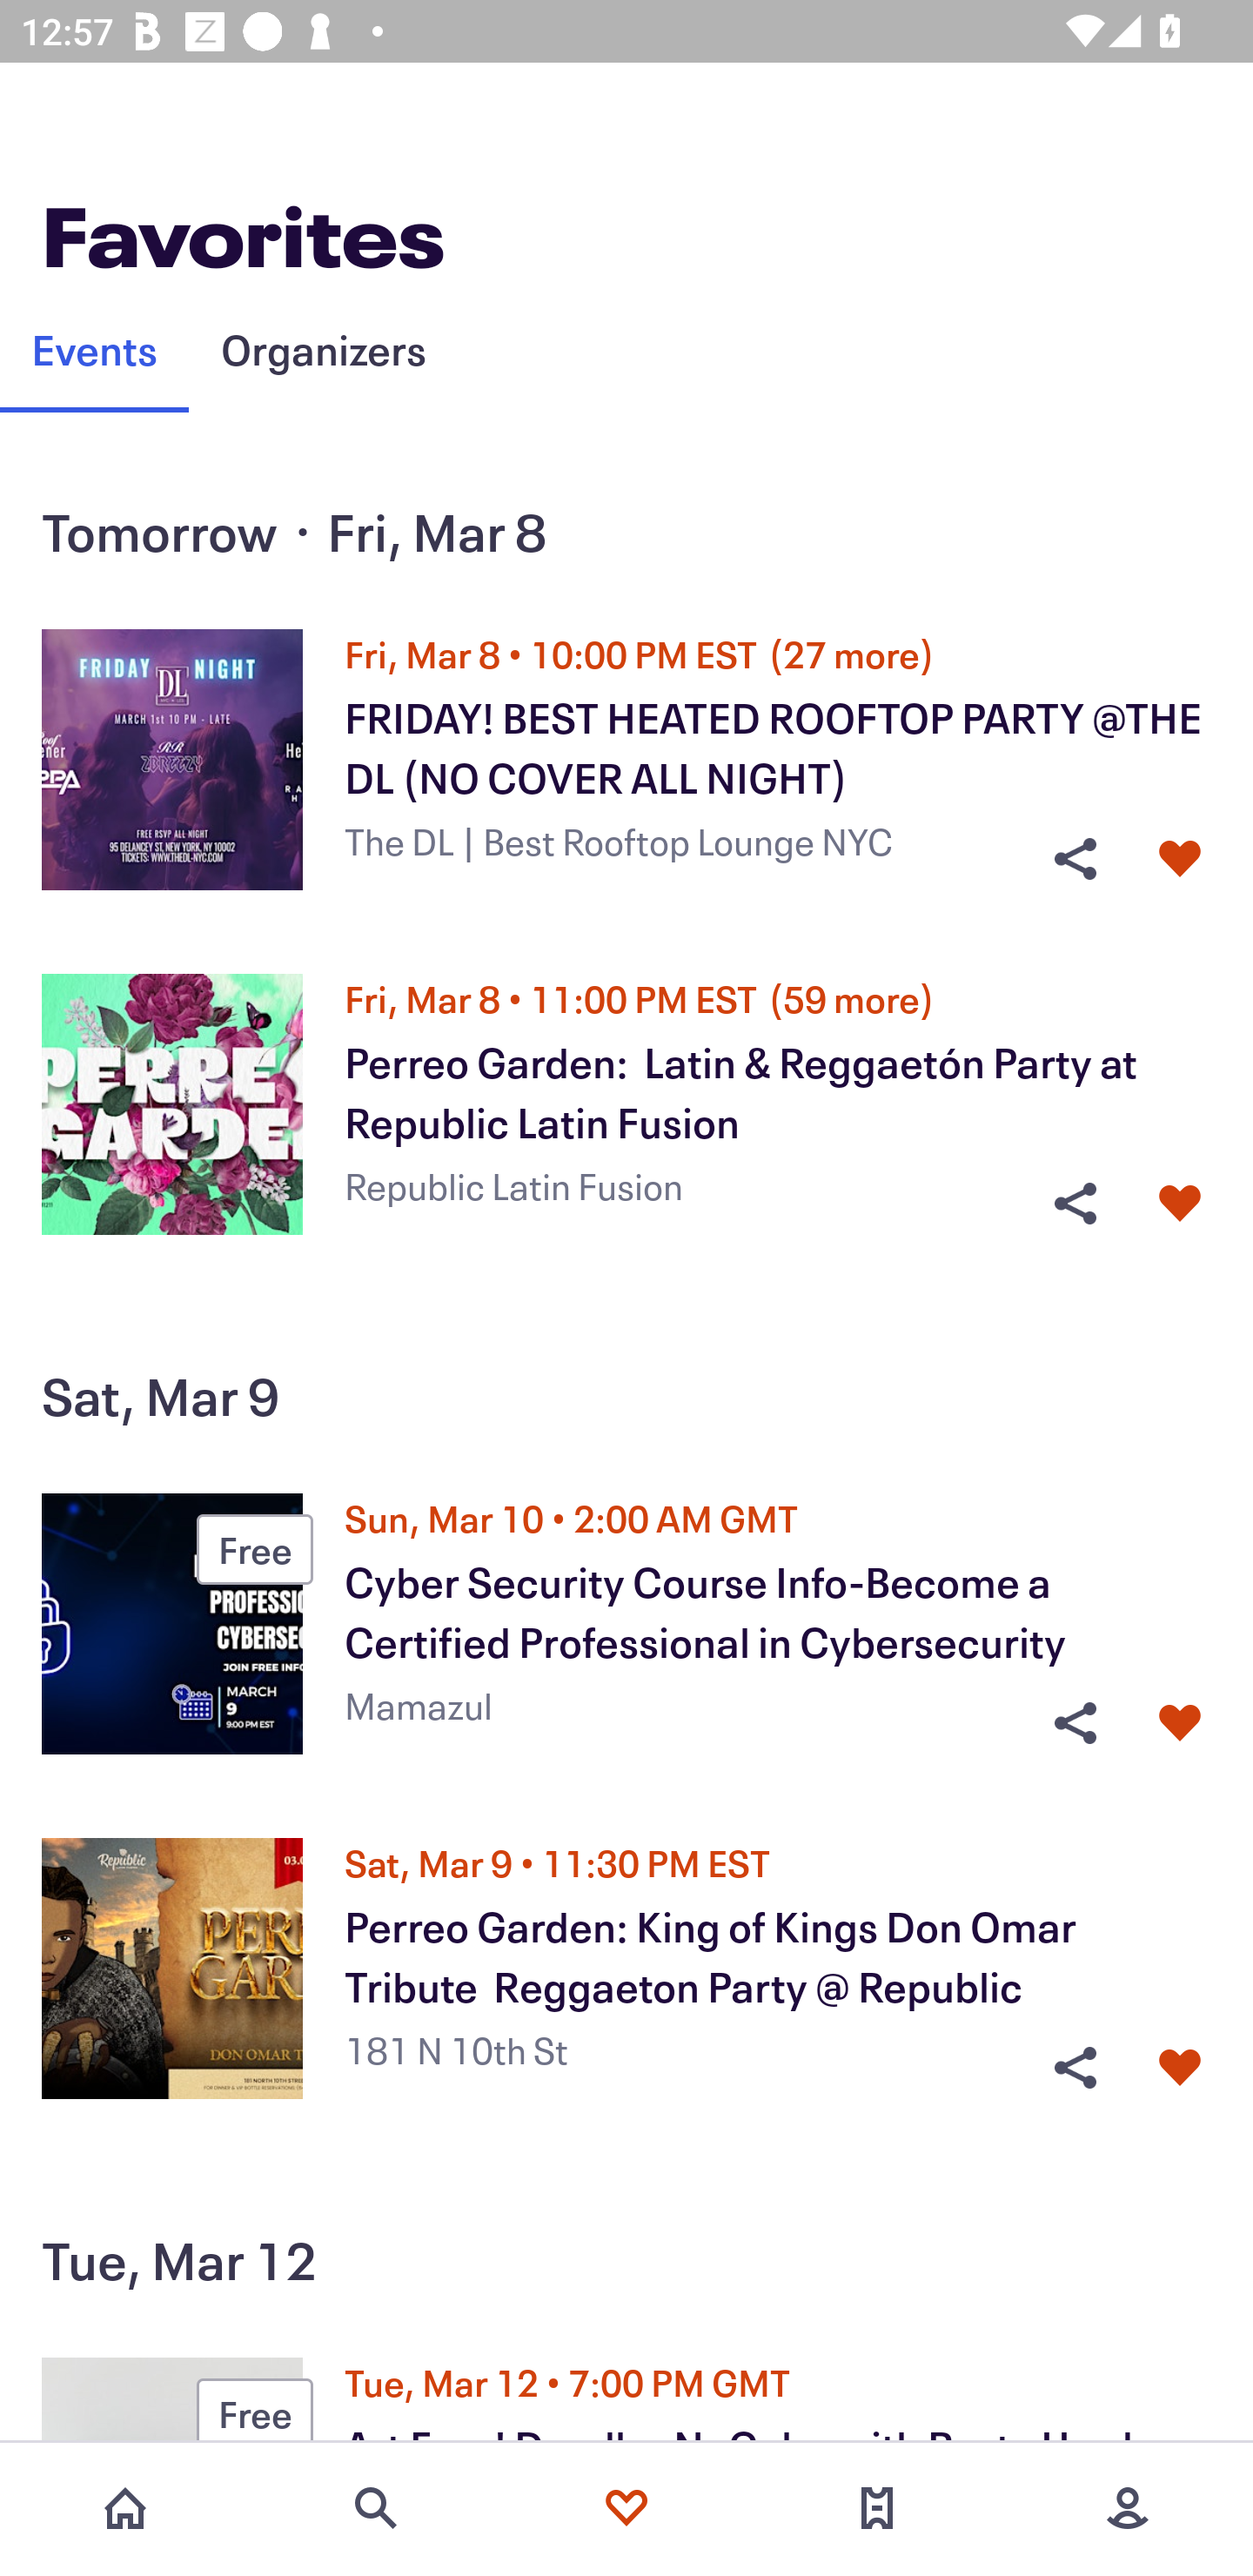 Image resolution: width=1253 pixels, height=2576 pixels. What do you see at coordinates (1180, 2068) in the screenshot?
I see `Unlike event` at bounding box center [1180, 2068].